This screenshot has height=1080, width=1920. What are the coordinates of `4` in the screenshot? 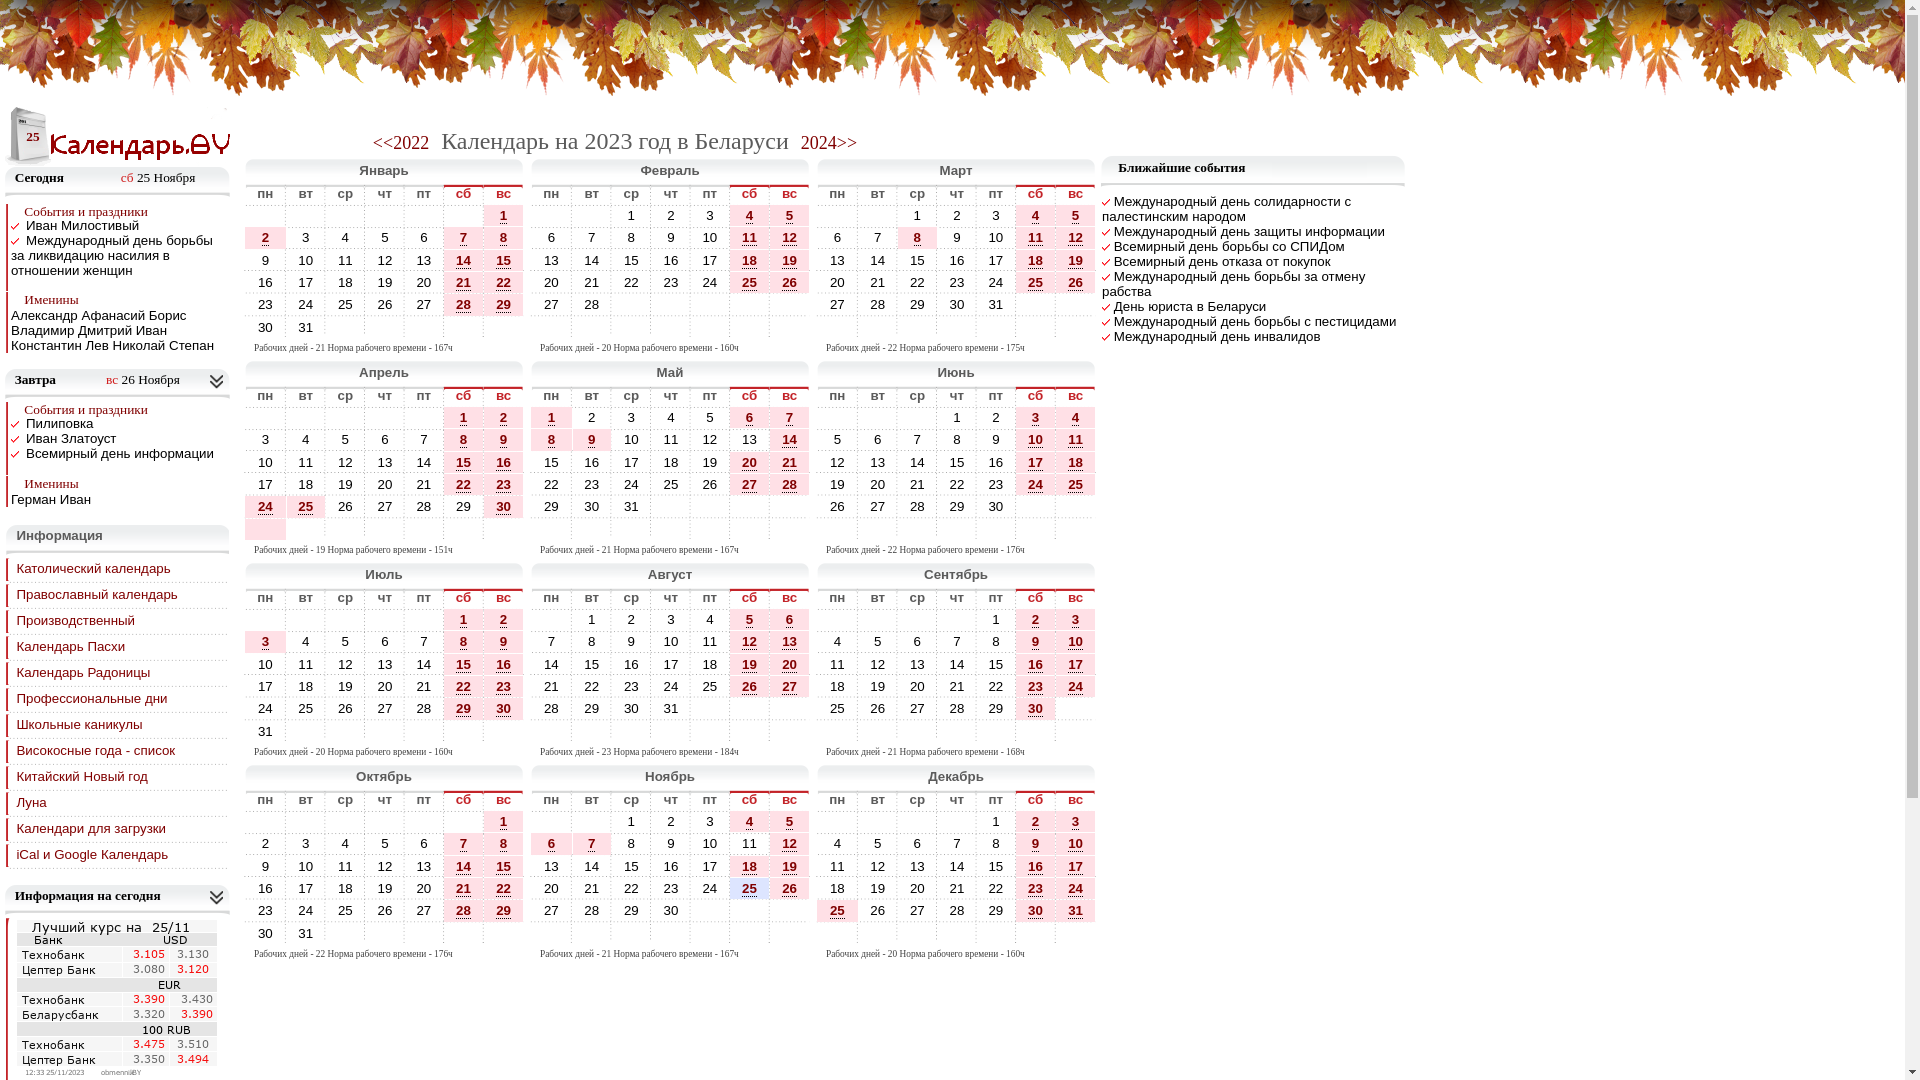 It's located at (306, 440).